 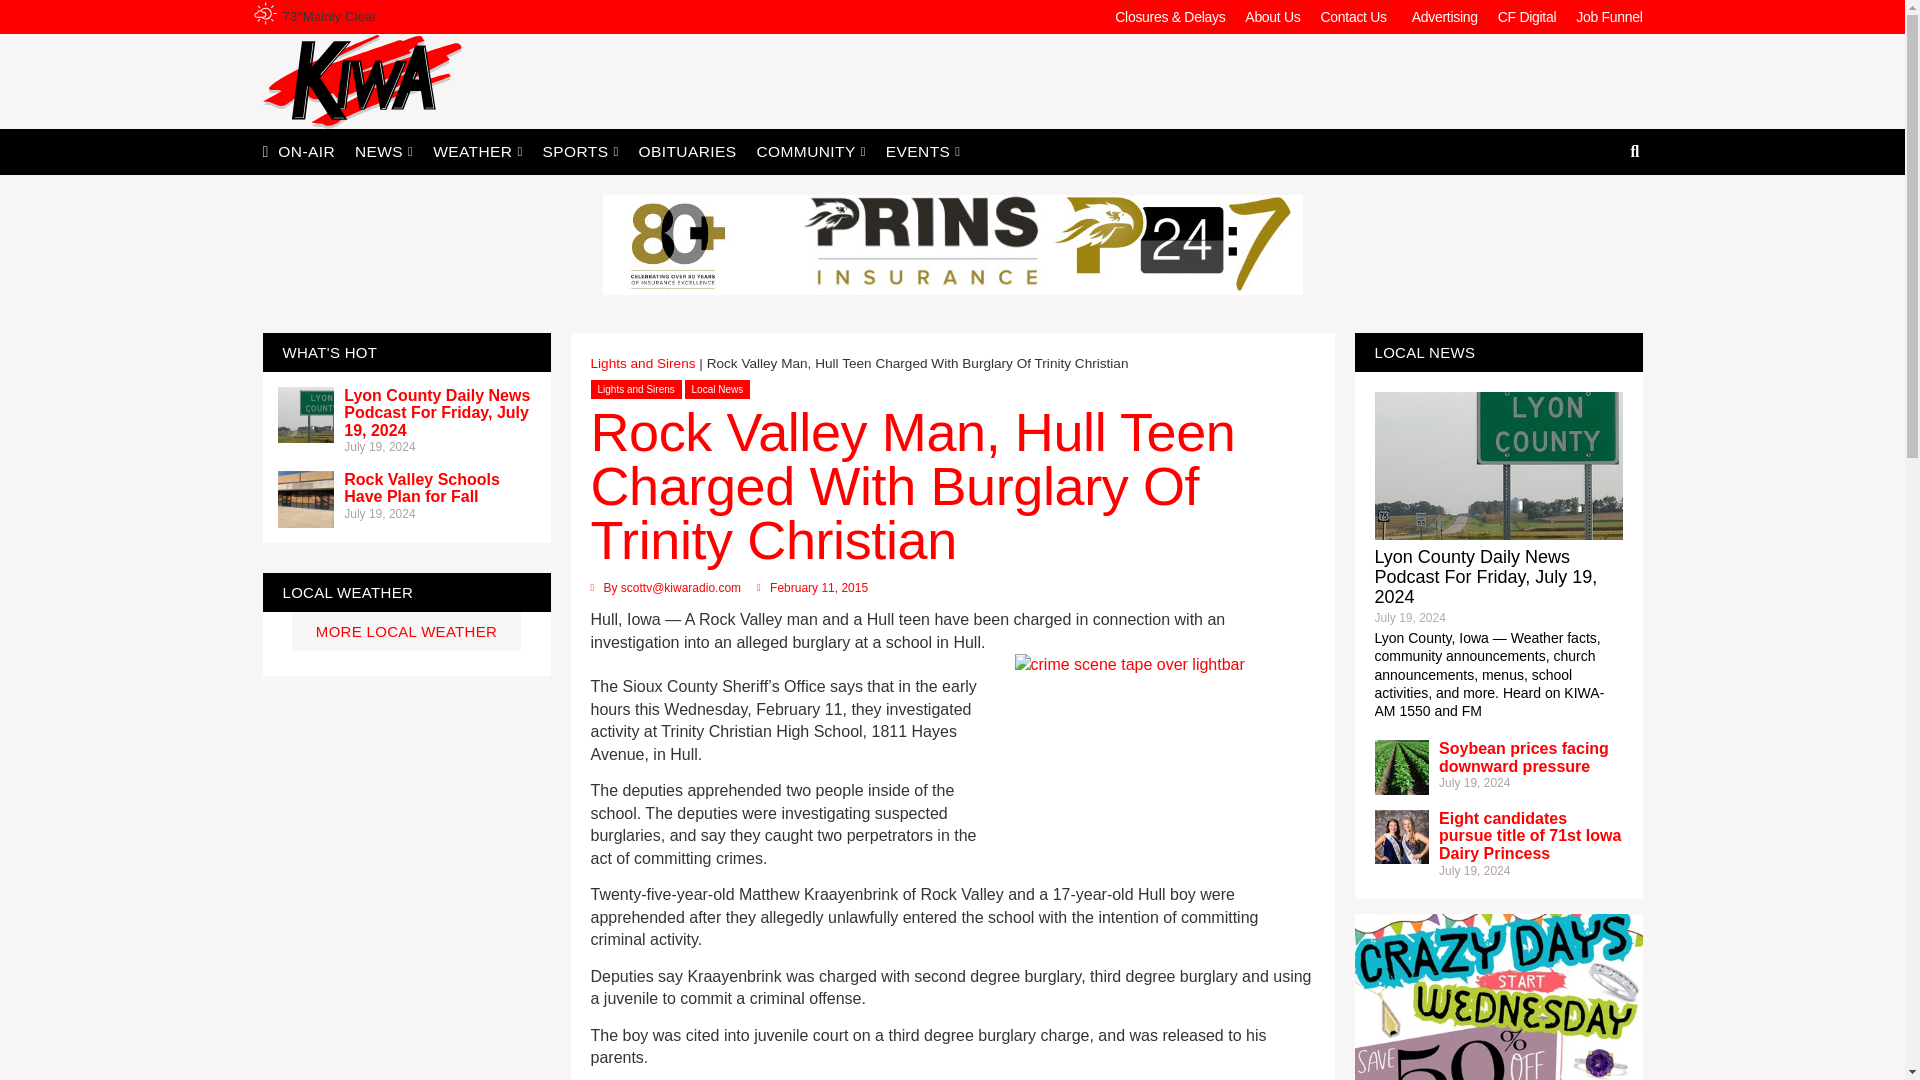 I want to click on ON-AIR, so click(x=306, y=150).